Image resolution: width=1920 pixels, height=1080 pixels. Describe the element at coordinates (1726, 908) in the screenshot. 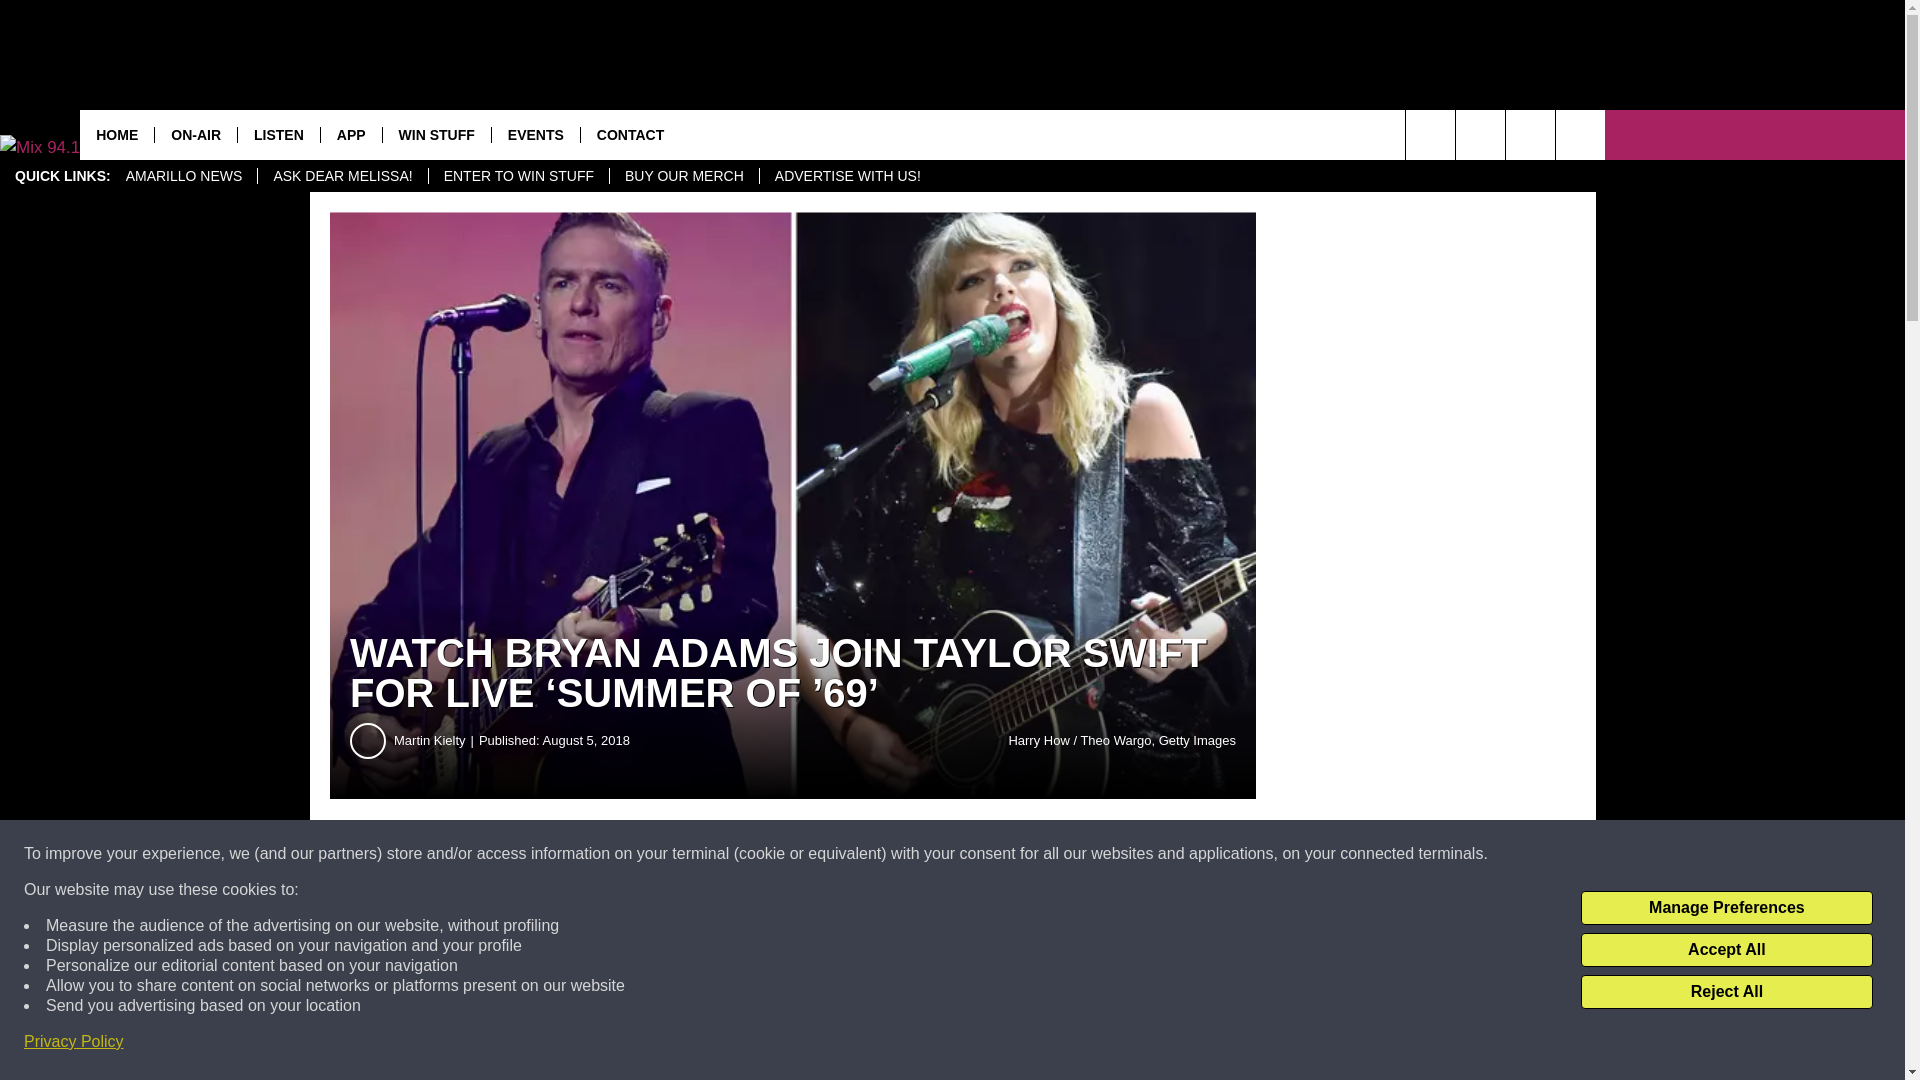

I see `Manage Preferences` at that location.